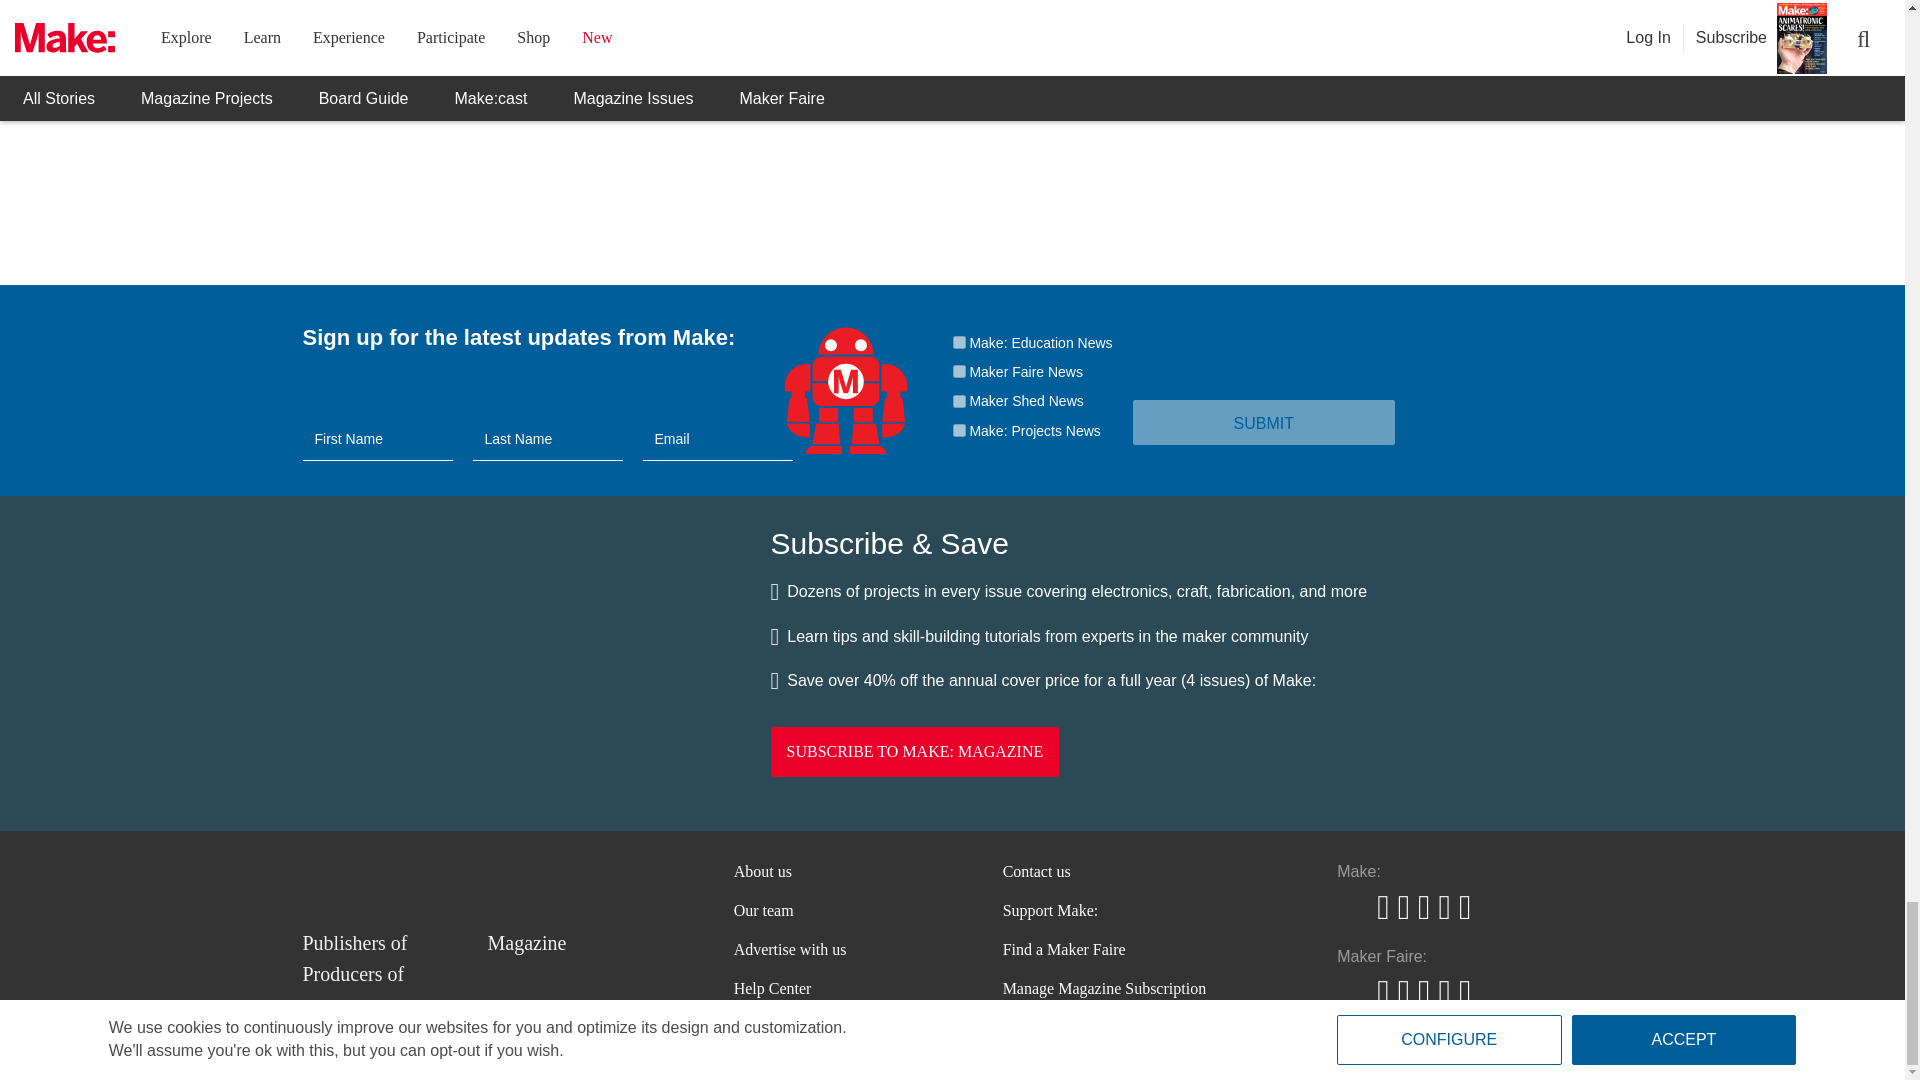 The height and width of the screenshot is (1080, 1920). I want to click on Maker Shed News, so click(958, 402).